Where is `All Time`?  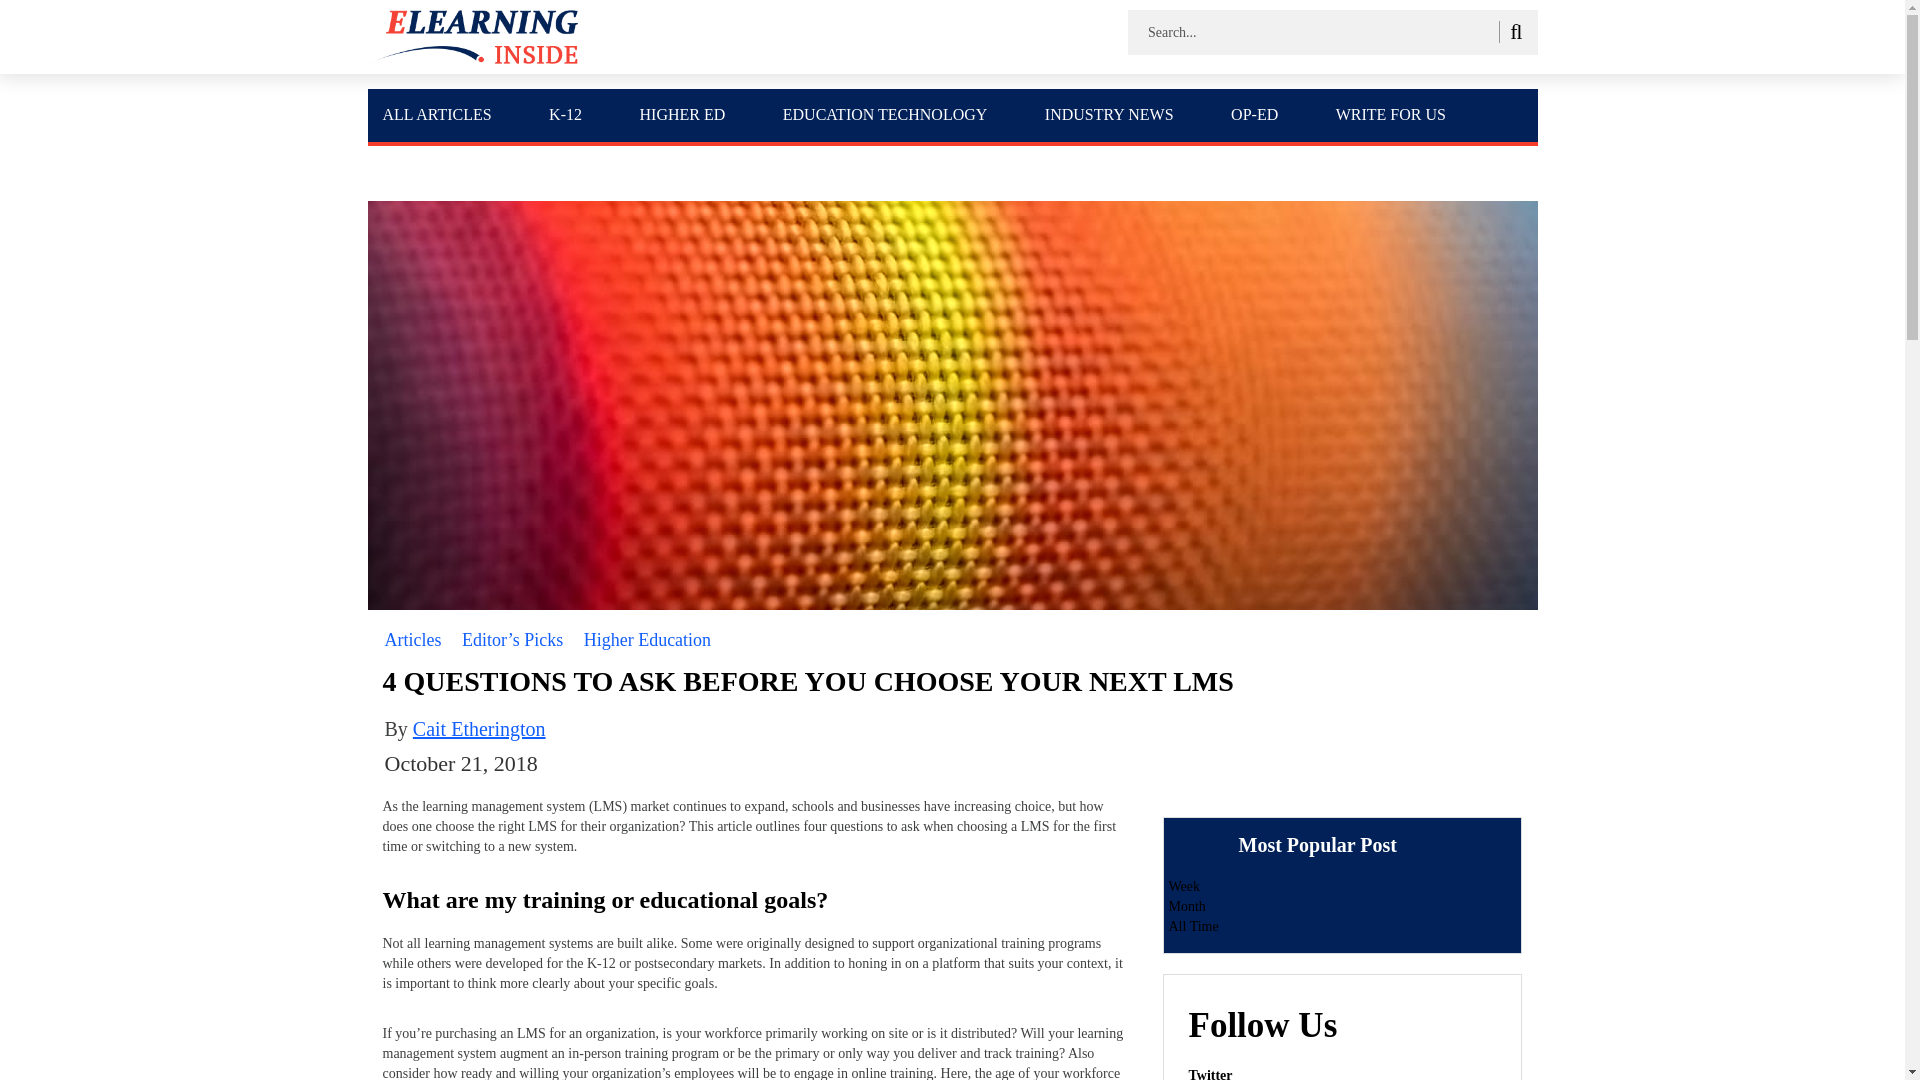 All Time is located at coordinates (1192, 926).